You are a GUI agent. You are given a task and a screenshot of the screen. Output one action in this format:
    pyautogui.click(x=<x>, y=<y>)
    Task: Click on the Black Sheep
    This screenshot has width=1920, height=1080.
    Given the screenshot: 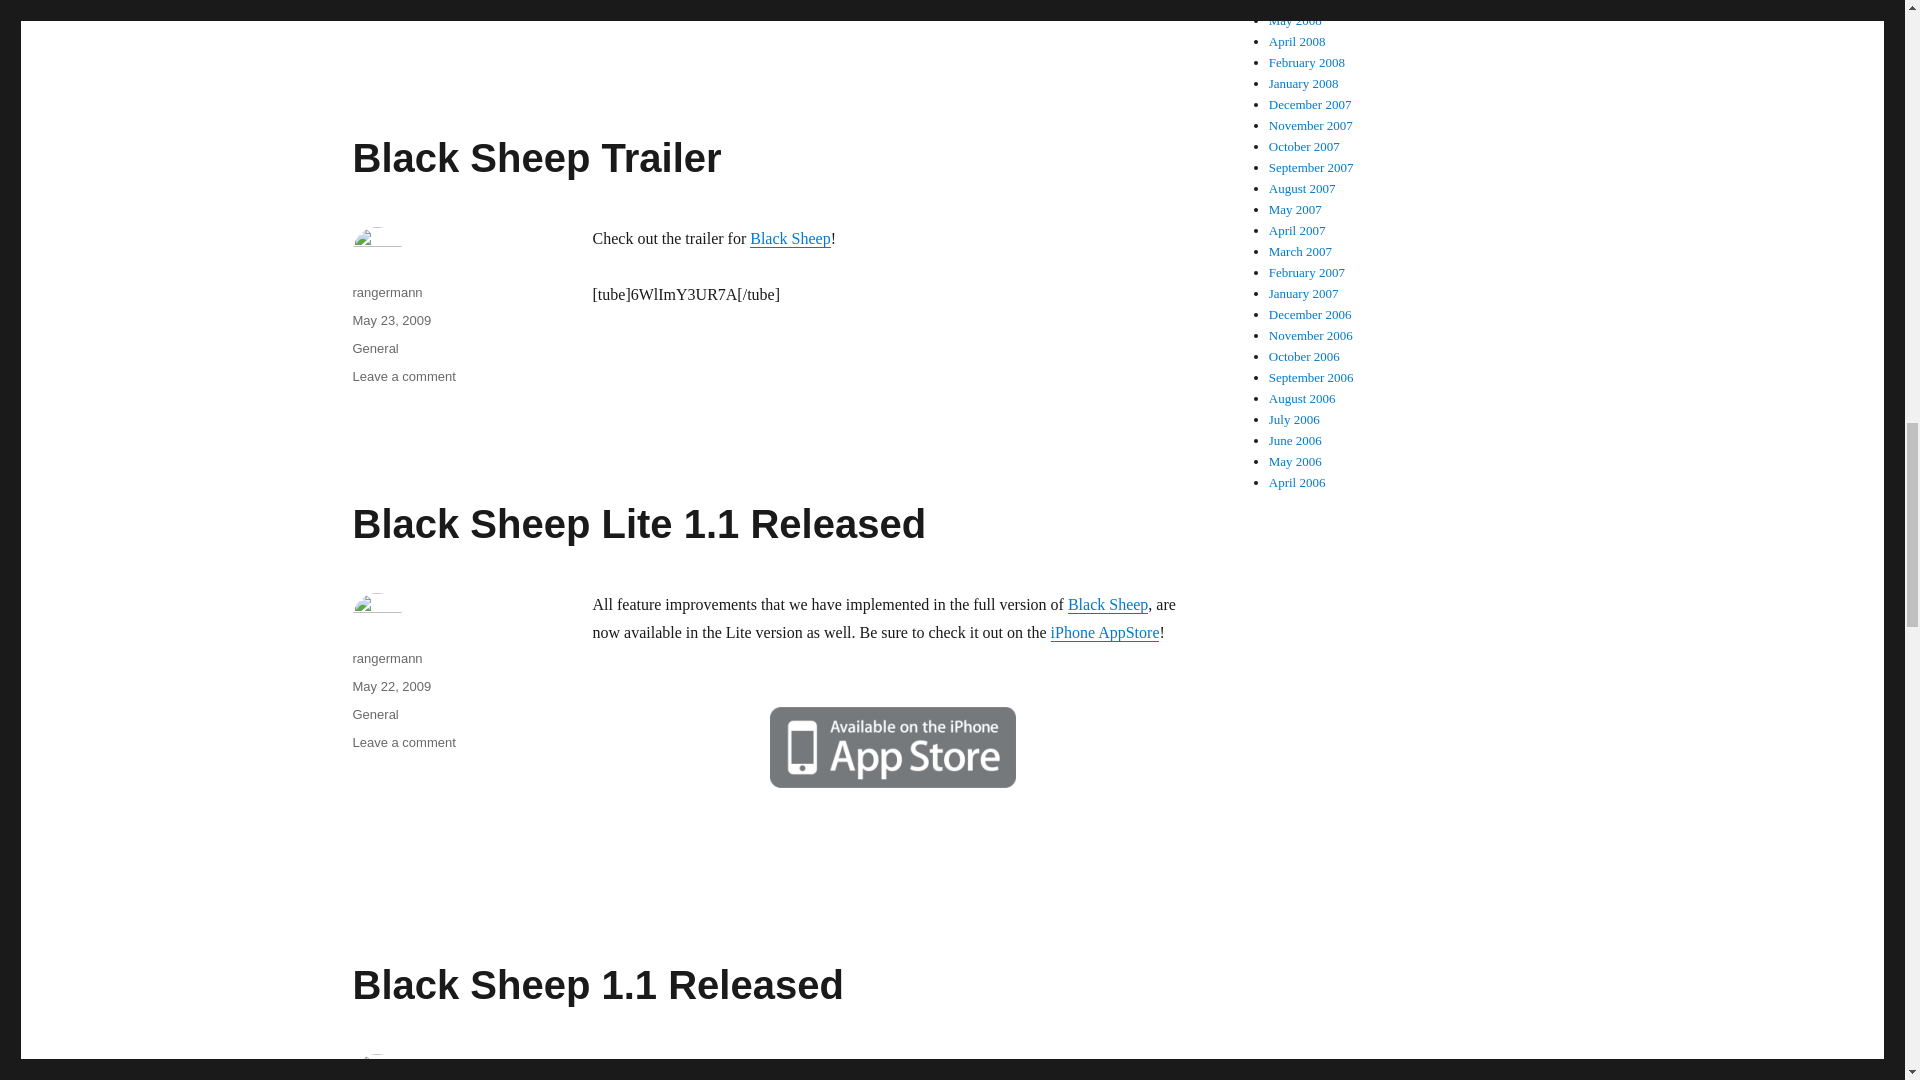 What is the action you would take?
    pyautogui.click(x=403, y=10)
    